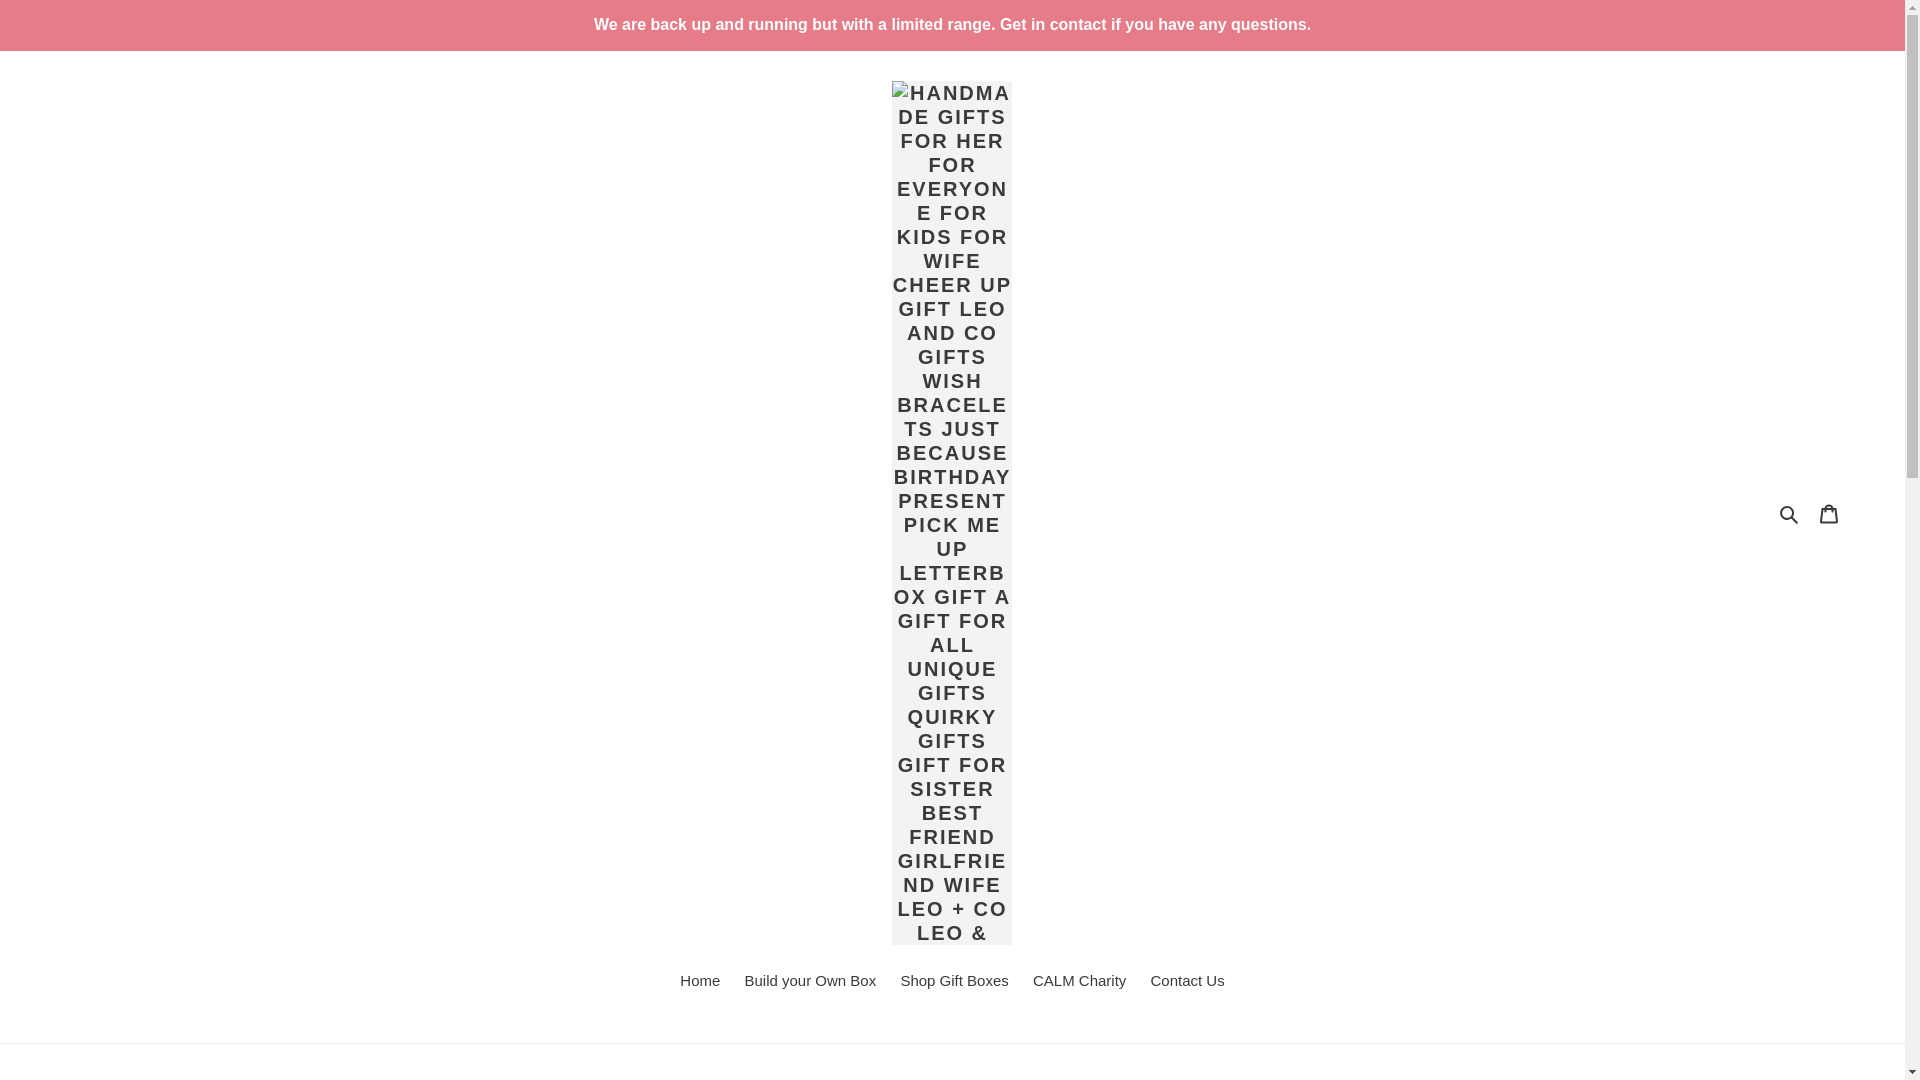  What do you see at coordinates (700, 982) in the screenshot?
I see `Home` at bounding box center [700, 982].